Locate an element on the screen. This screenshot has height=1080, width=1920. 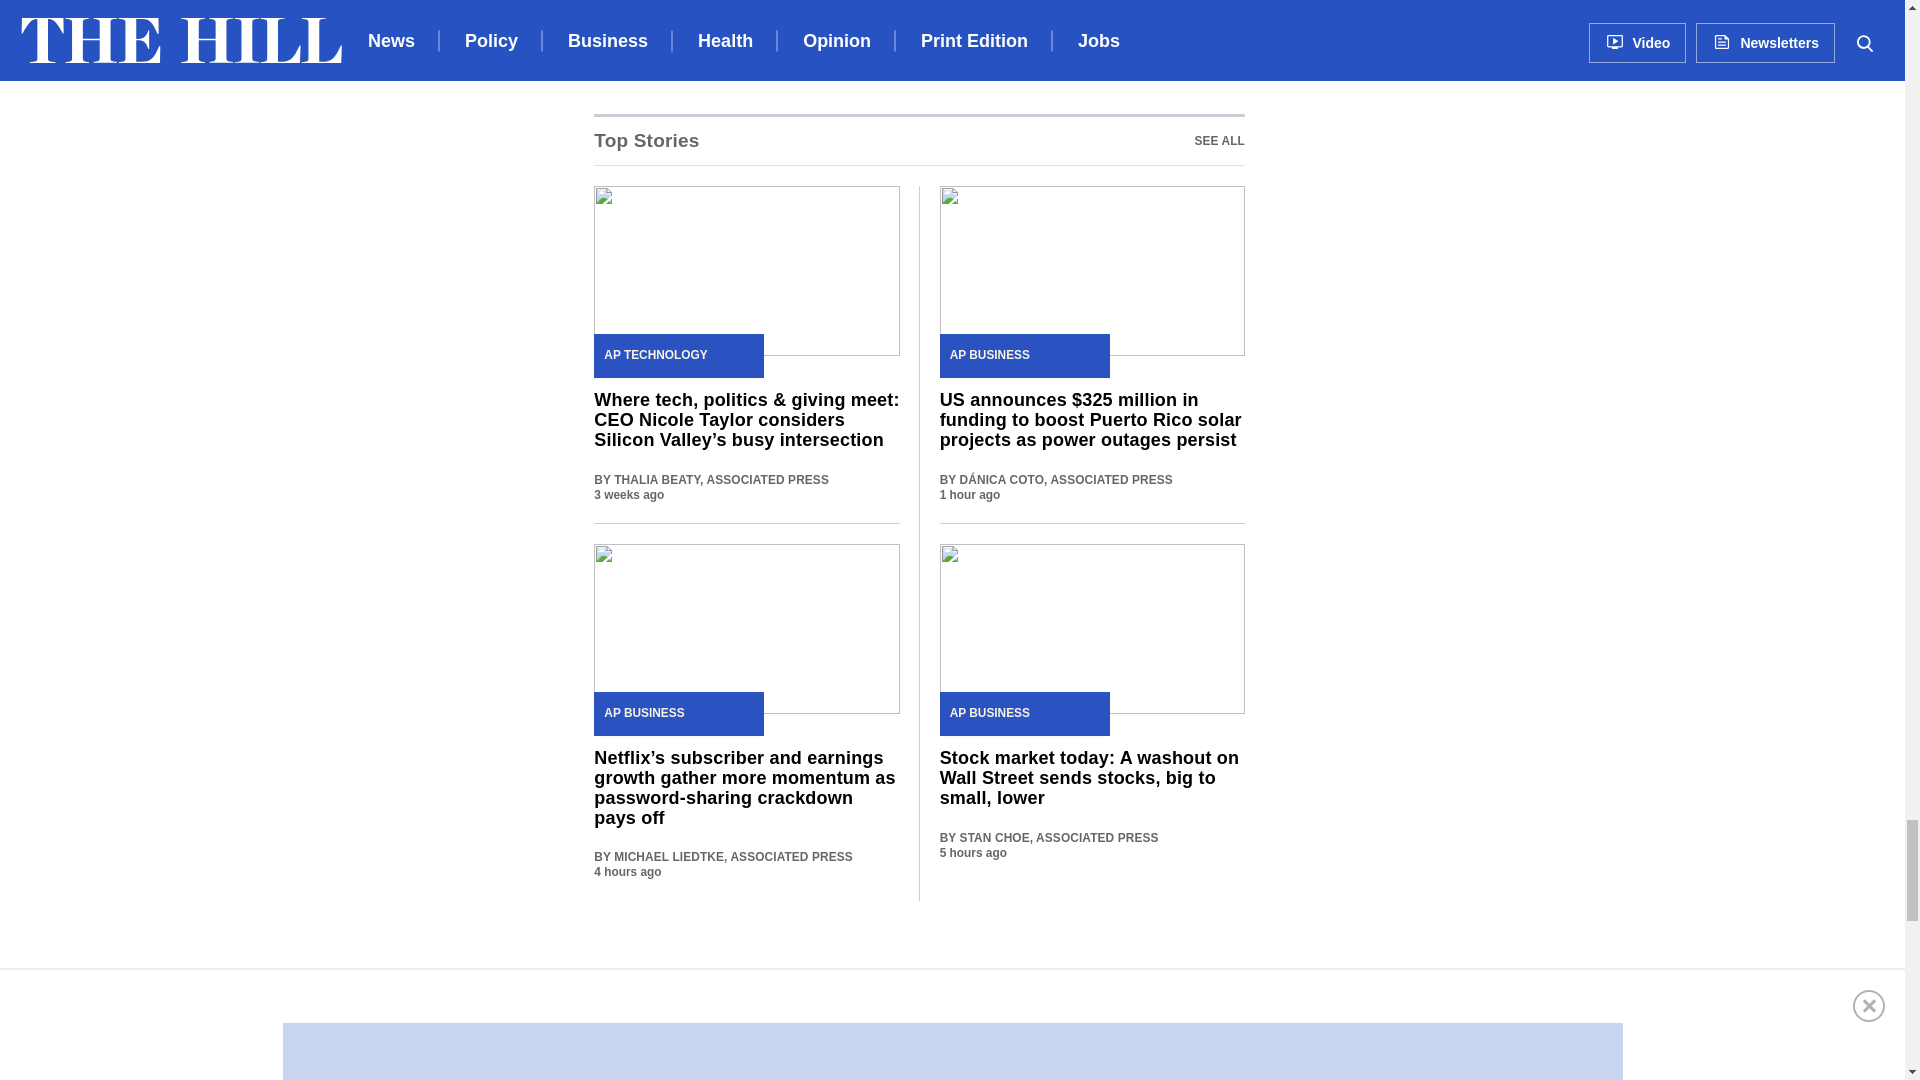
SEE ALL is located at coordinates (918, 140).